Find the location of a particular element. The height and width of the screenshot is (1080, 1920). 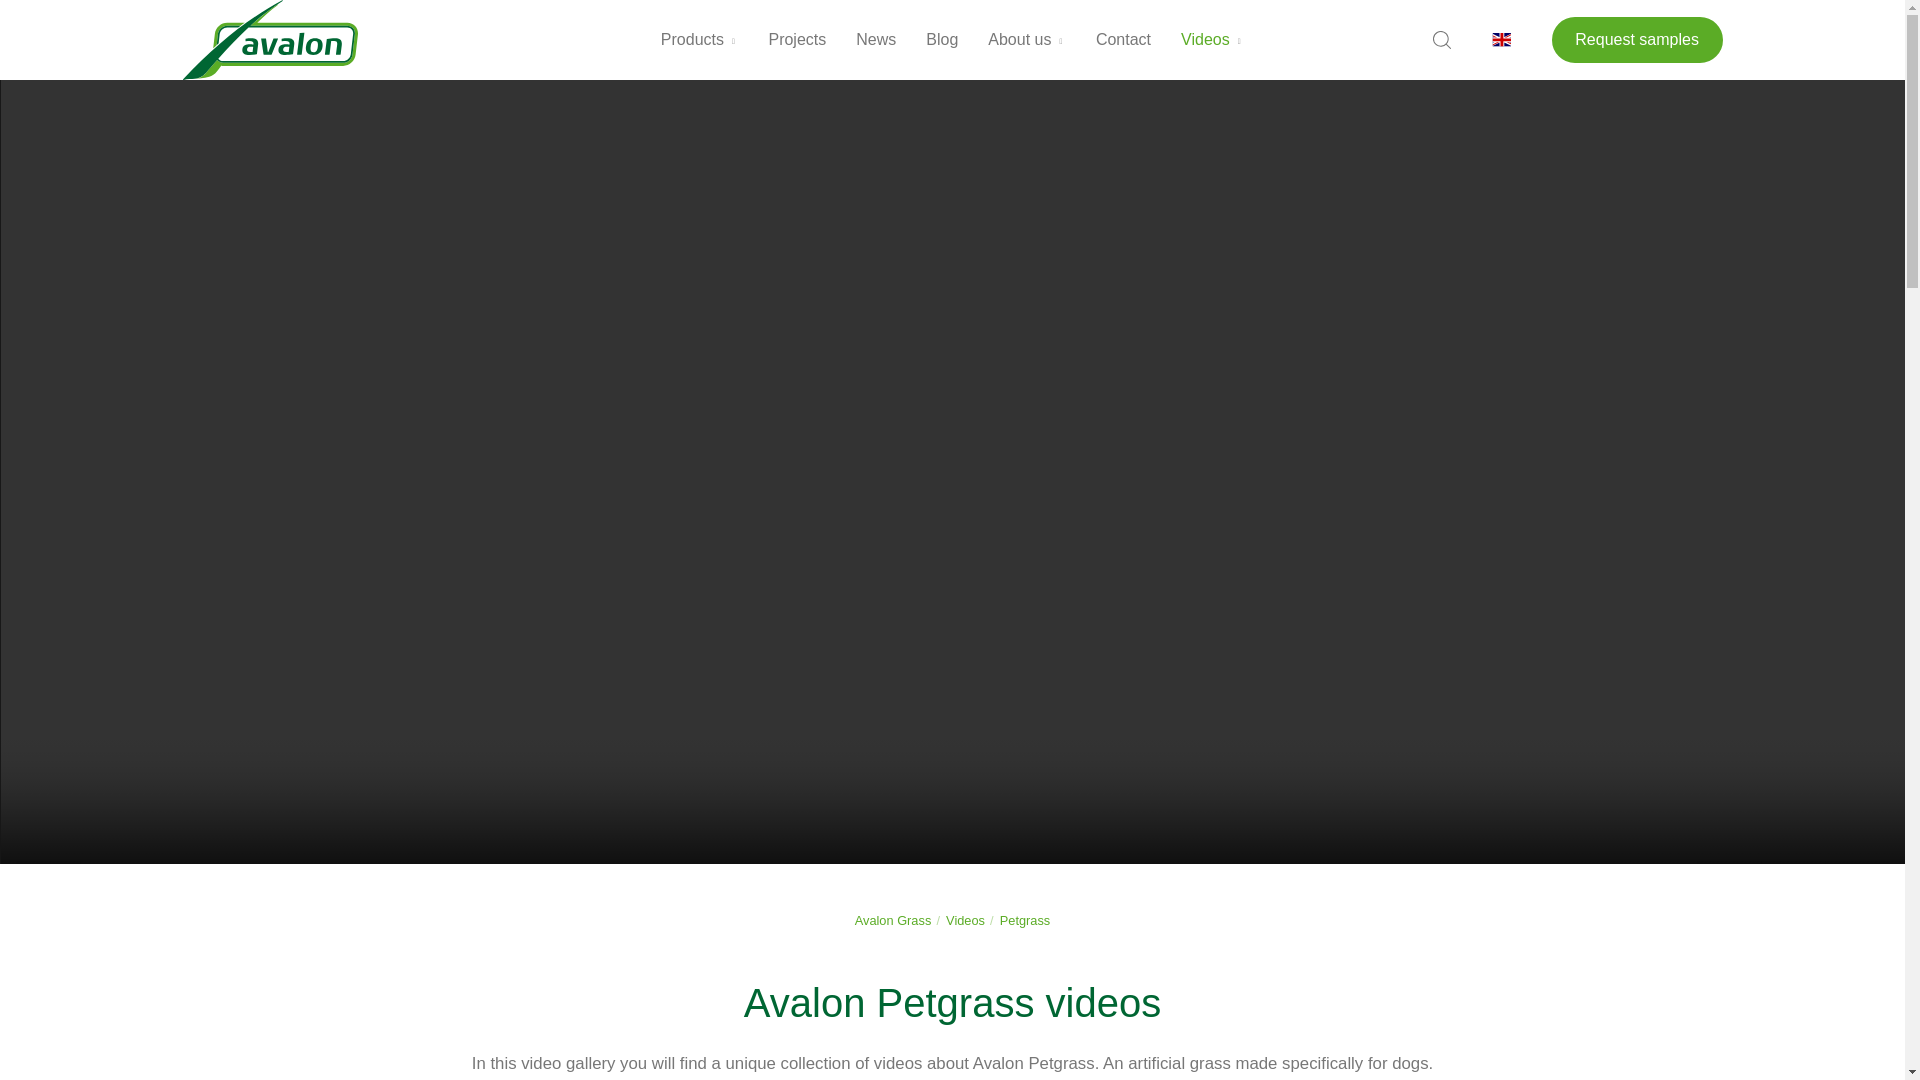

Avalon Grass is located at coordinates (270, 40).